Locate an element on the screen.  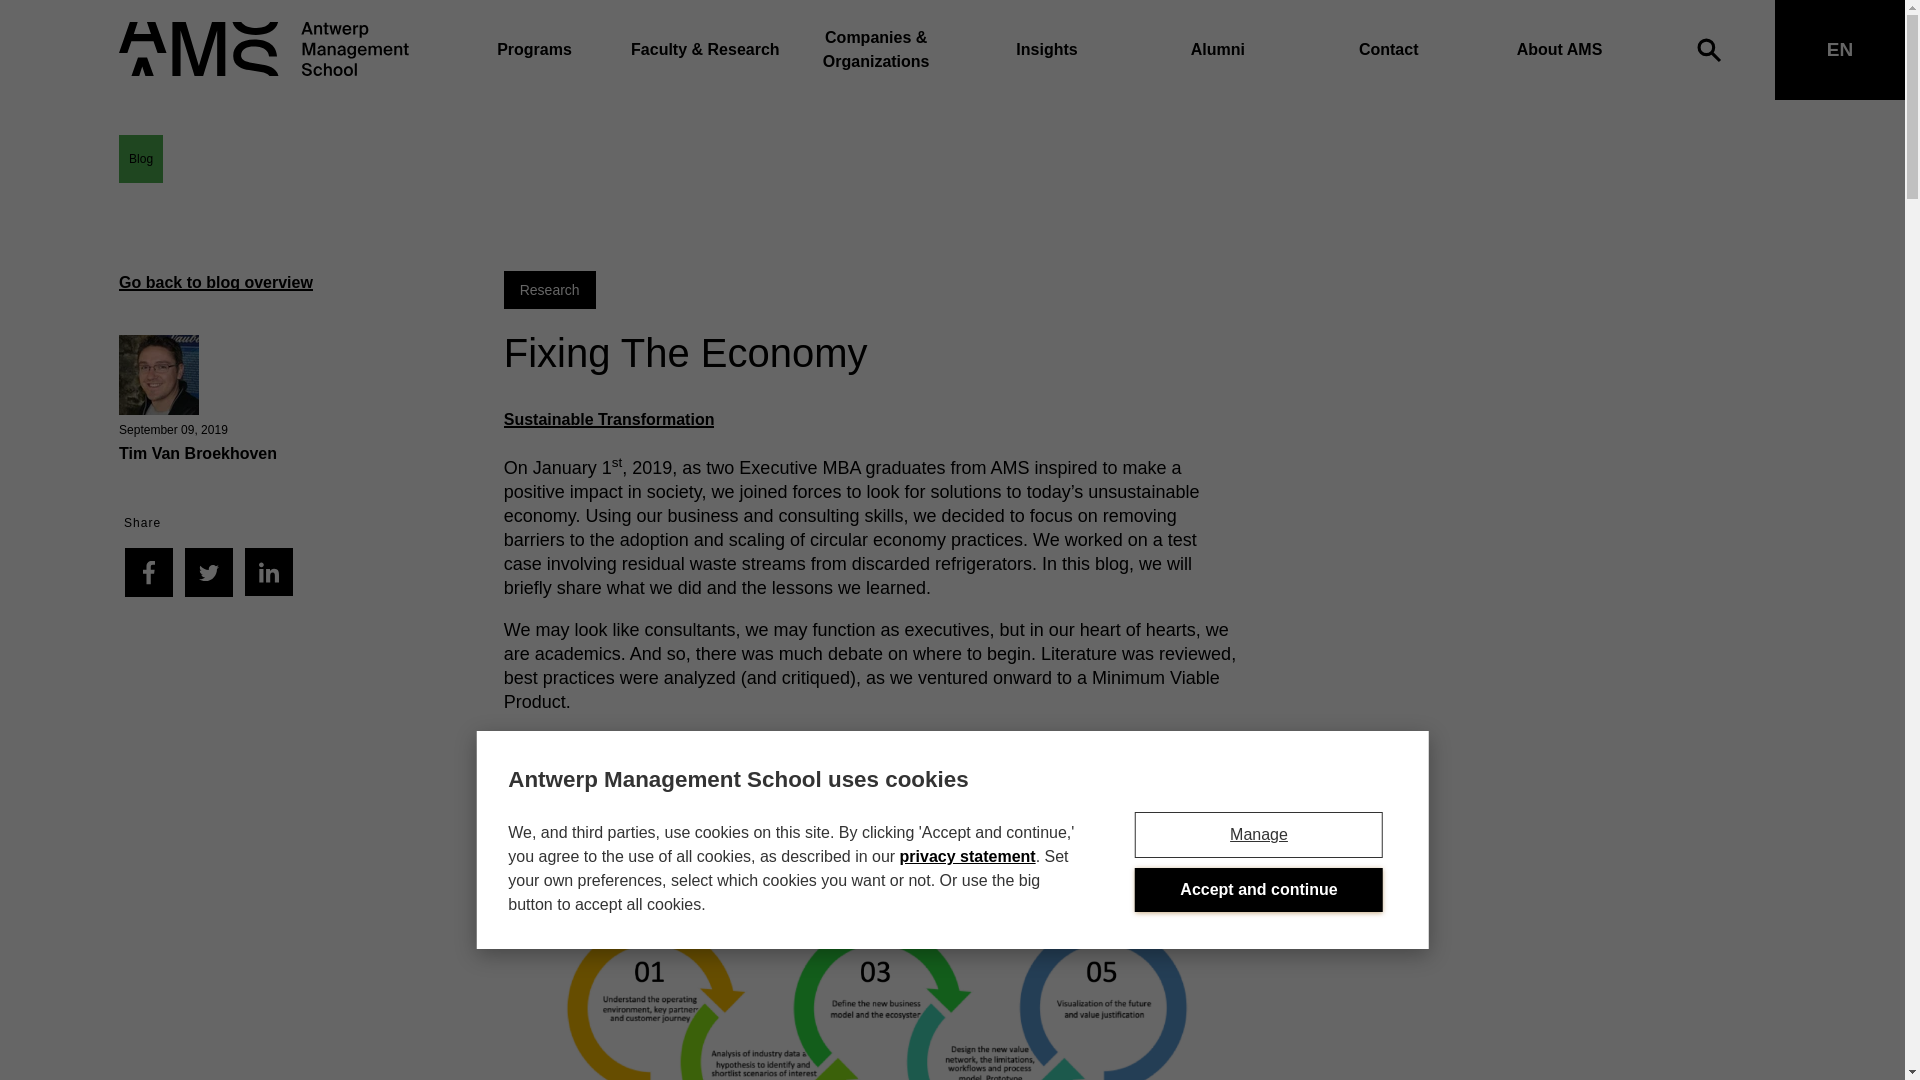
Programs is located at coordinates (534, 50).